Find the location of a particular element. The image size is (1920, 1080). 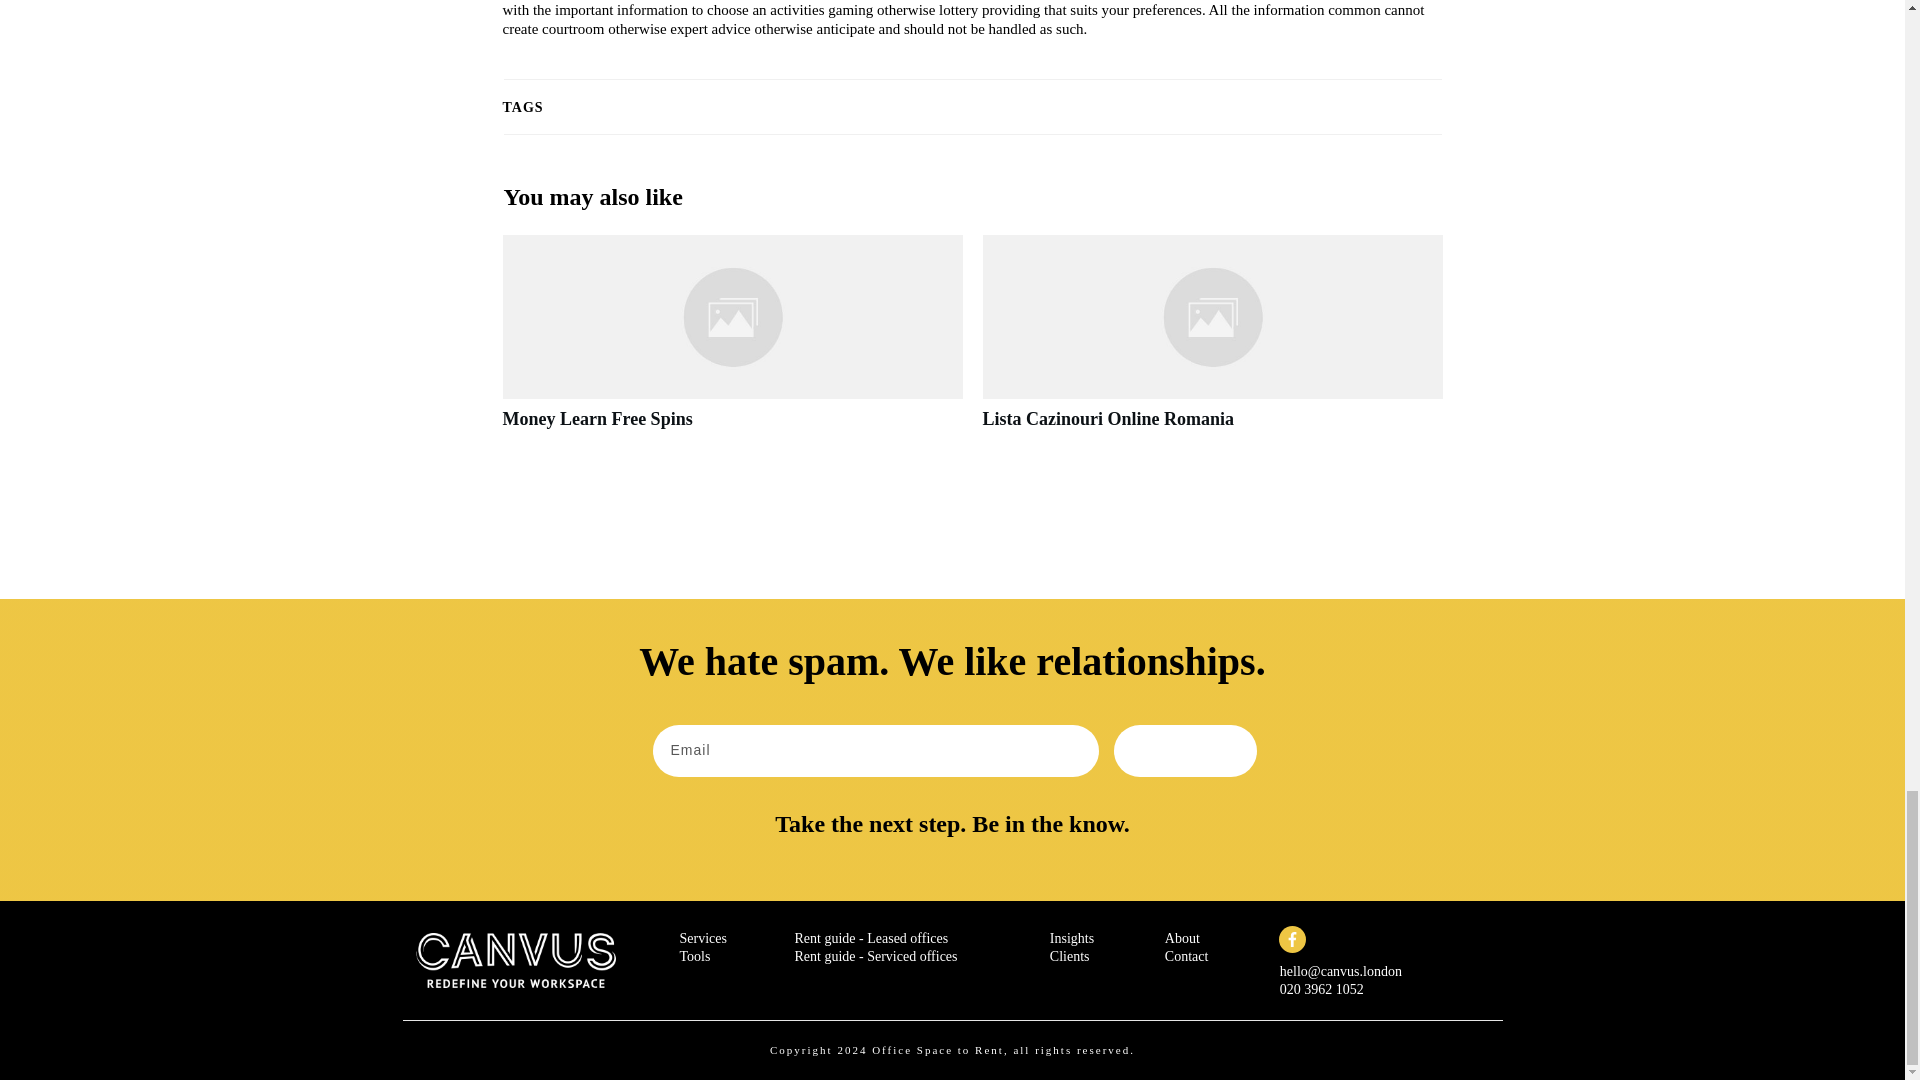

Clients is located at coordinates (1070, 956).